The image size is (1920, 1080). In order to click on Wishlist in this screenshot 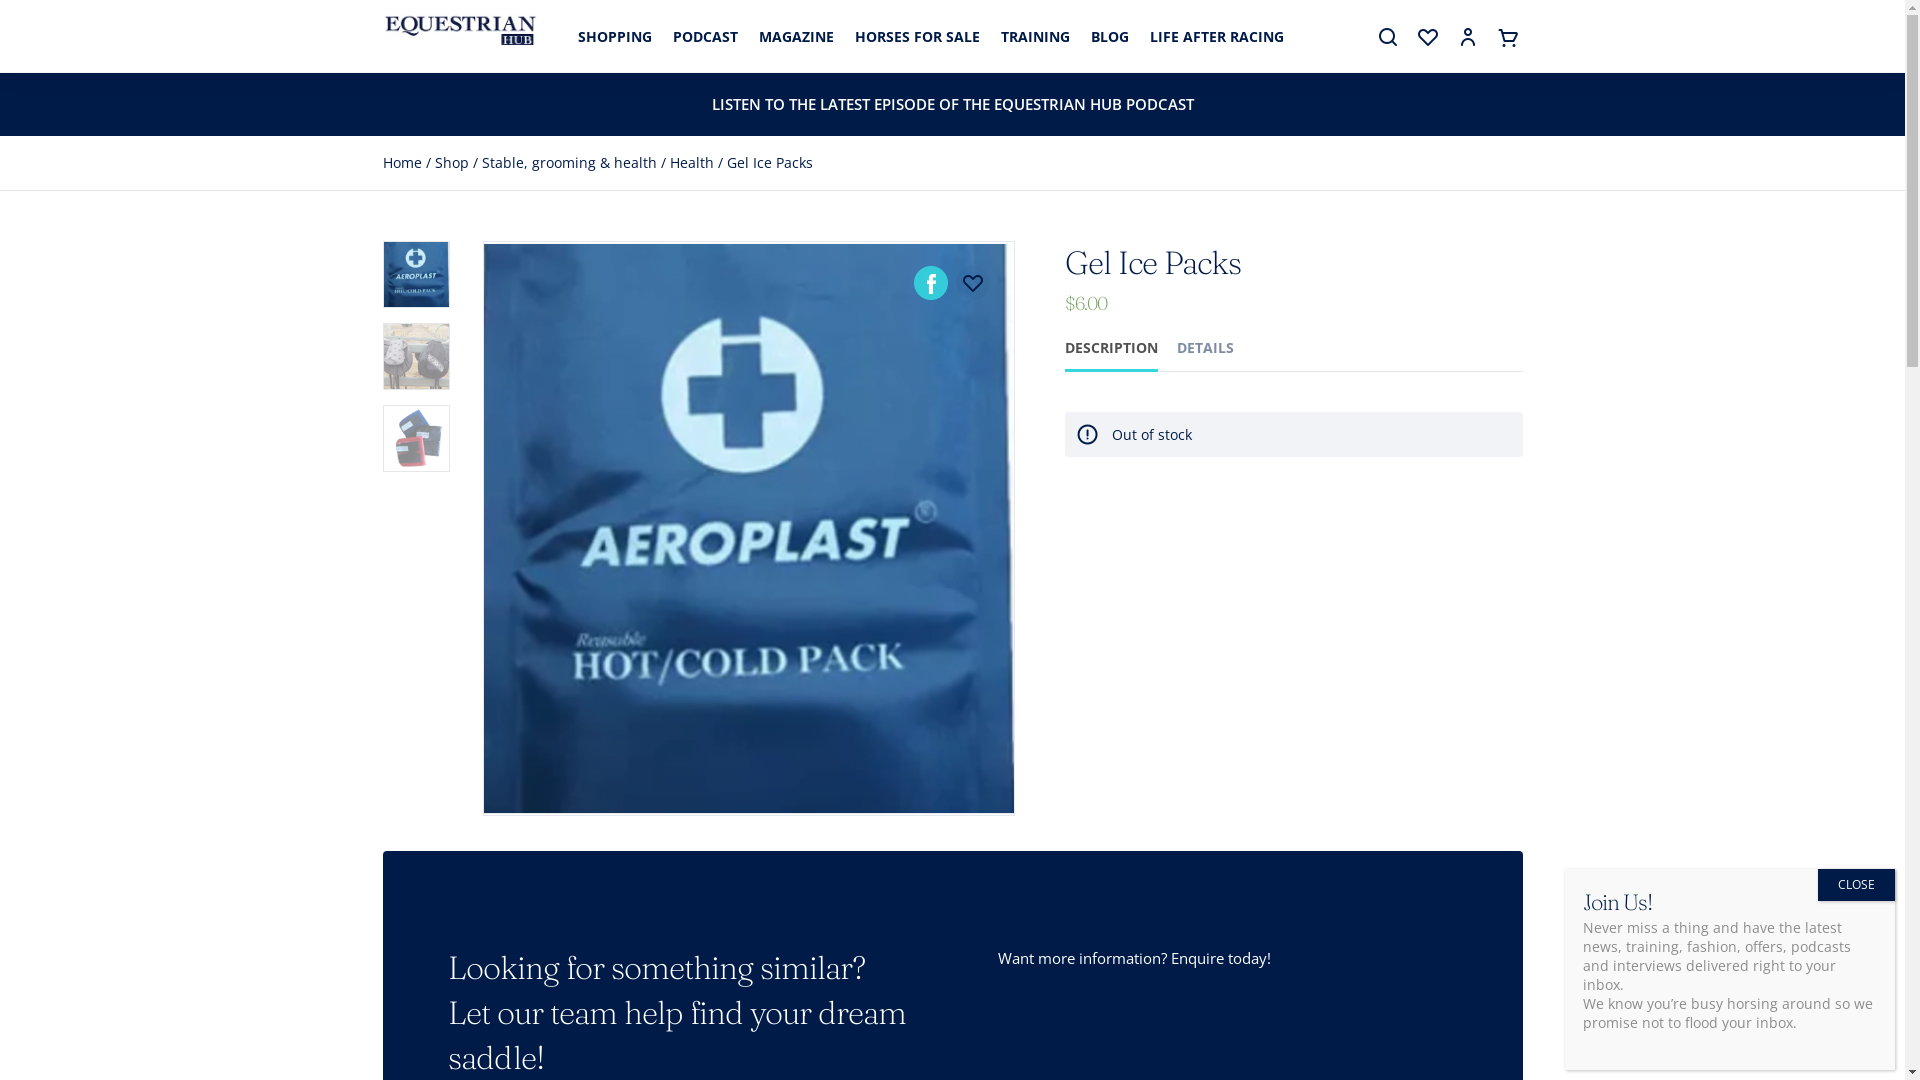, I will do `click(1428, 38)`.